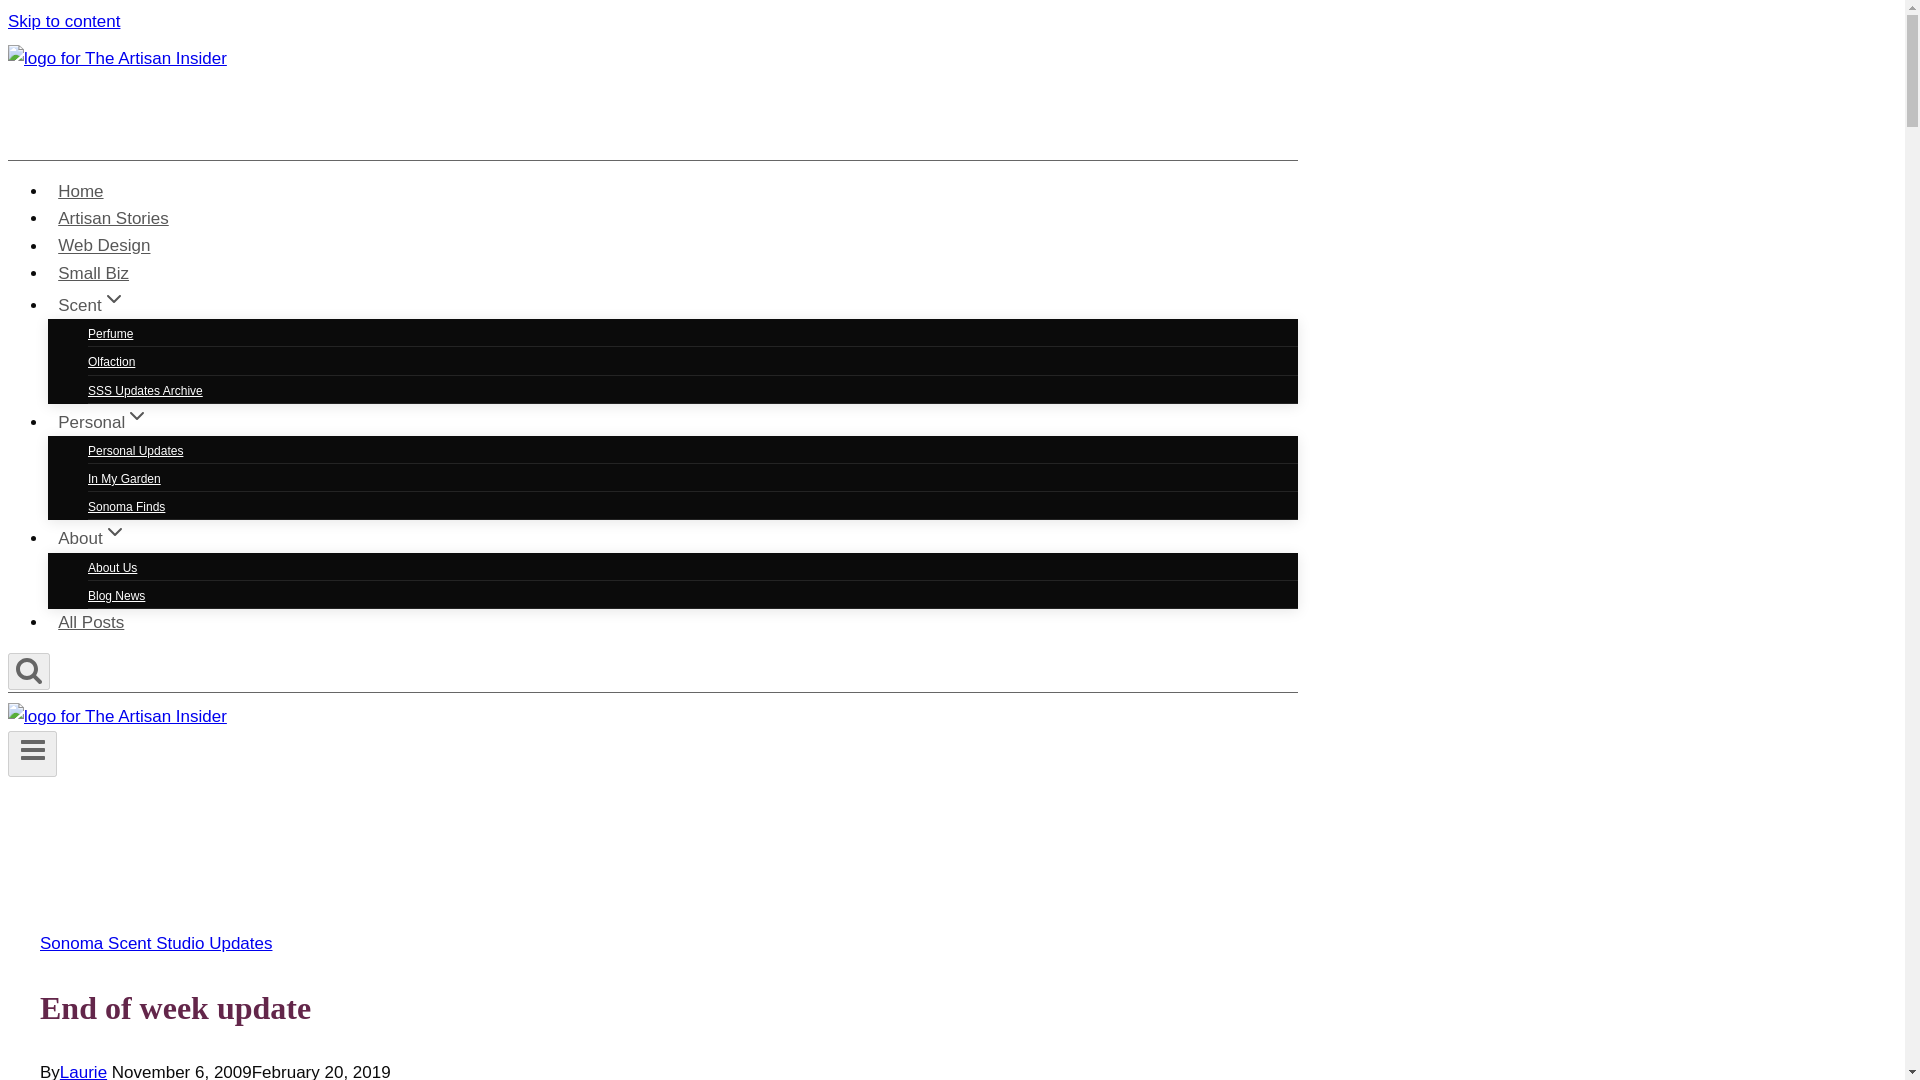 The height and width of the screenshot is (1080, 1920). What do you see at coordinates (92, 538) in the screenshot?
I see `AboutExpand` at bounding box center [92, 538].